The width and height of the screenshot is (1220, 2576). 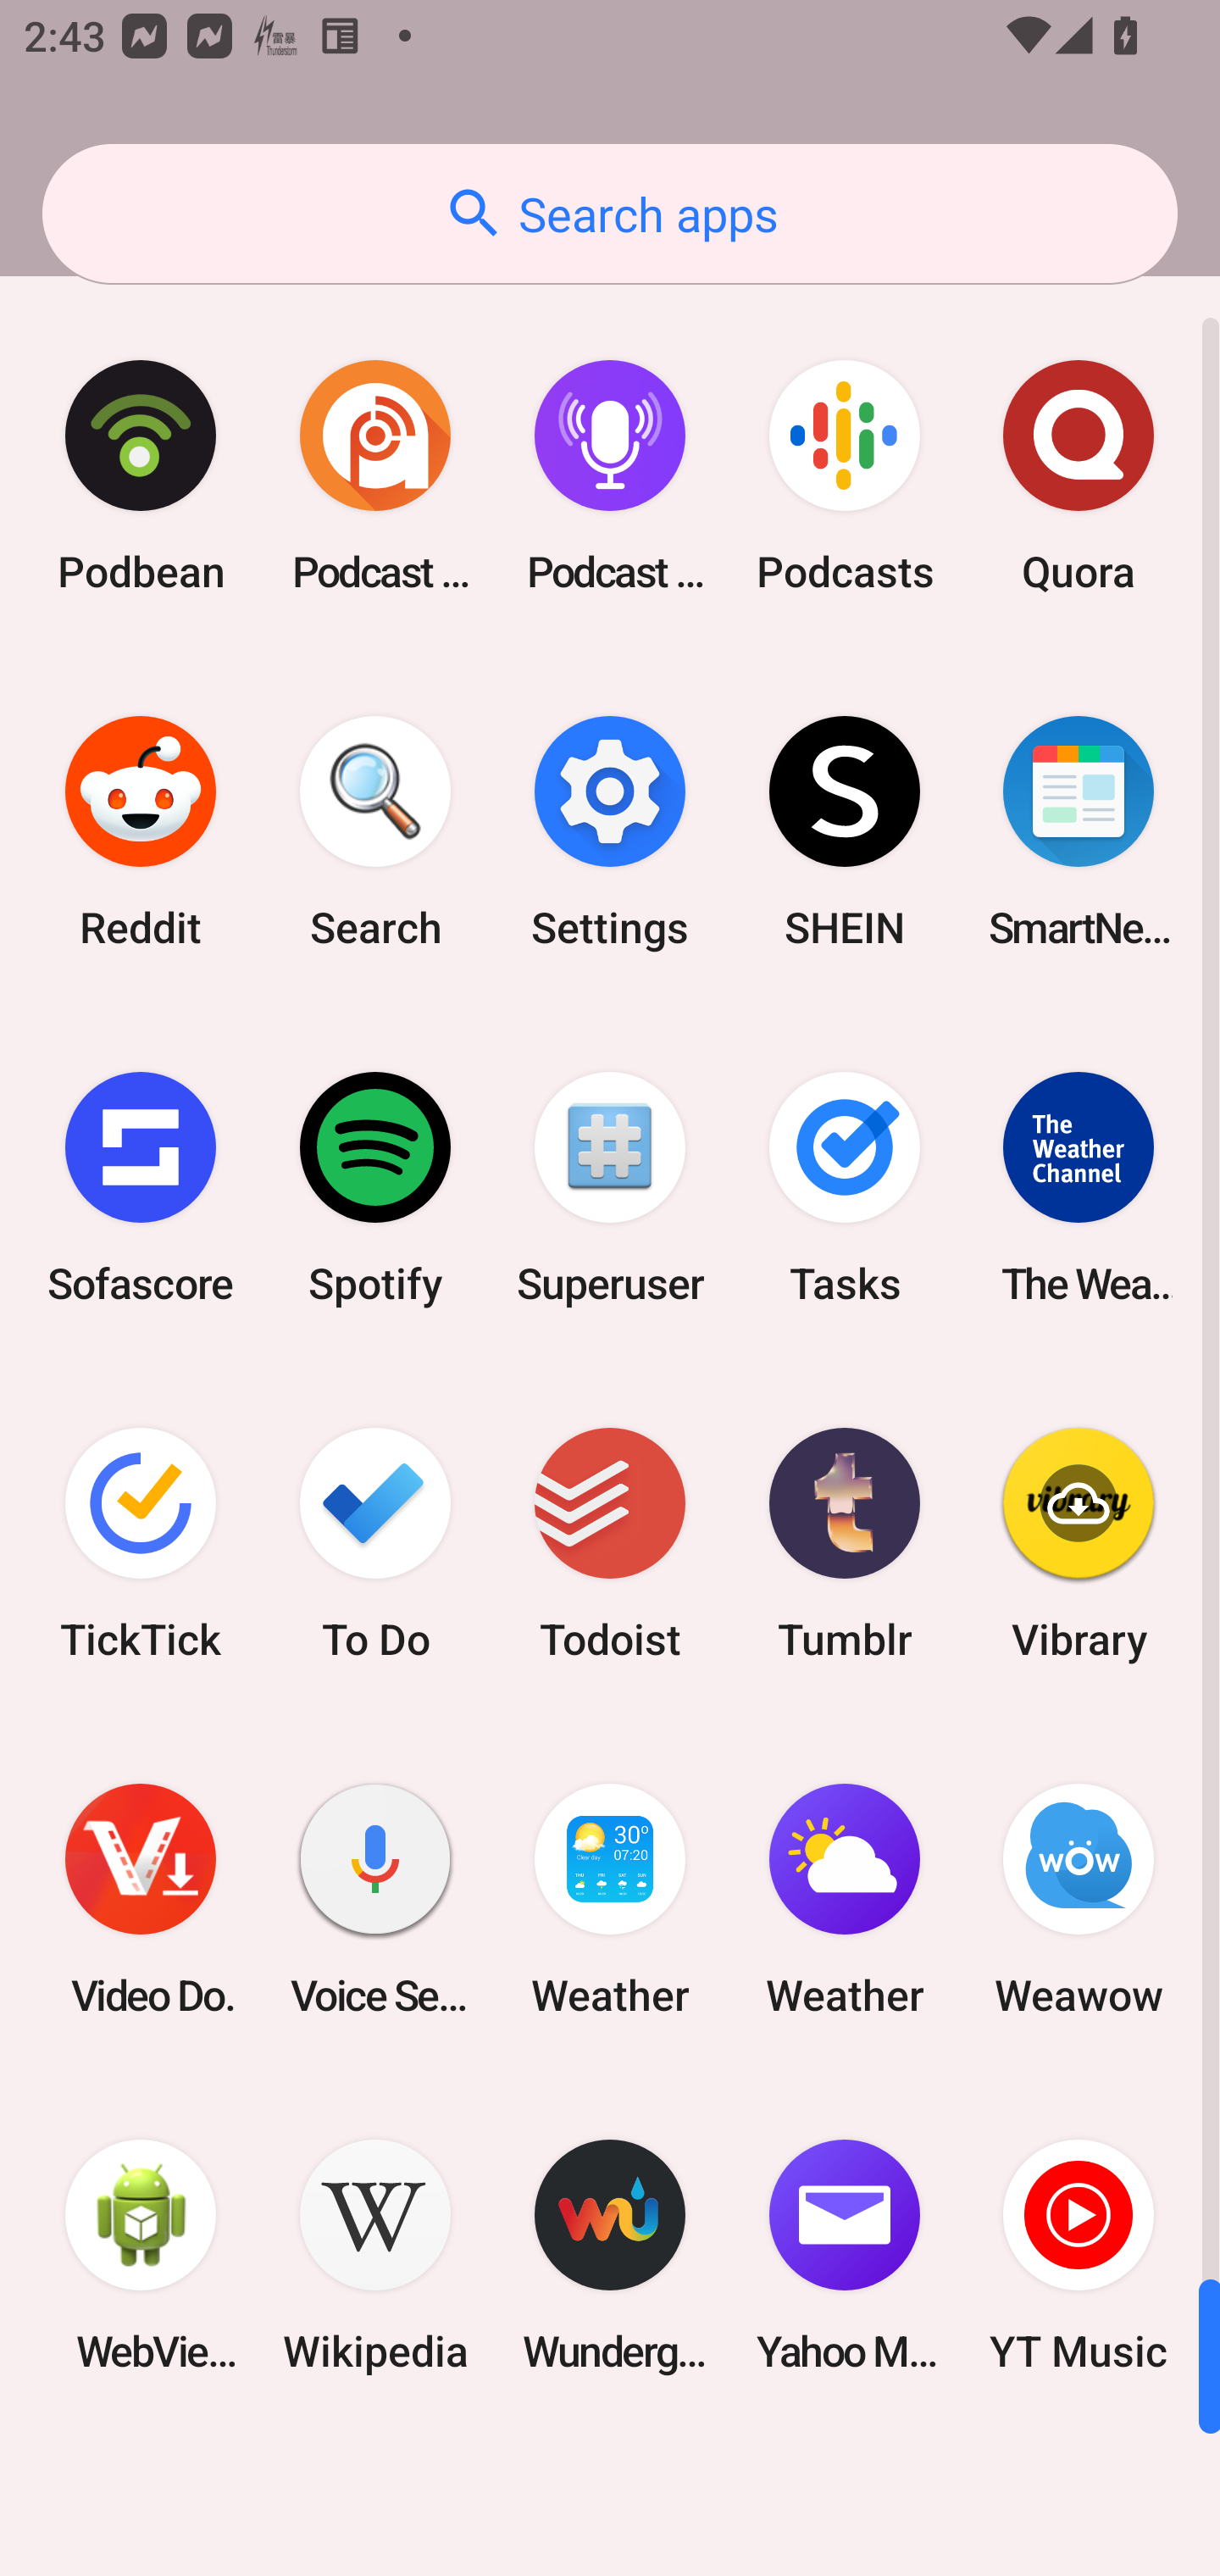 What do you see at coordinates (610, 2256) in the screenshot?
I see `Wunderground` at bounding box center [610, 2256].